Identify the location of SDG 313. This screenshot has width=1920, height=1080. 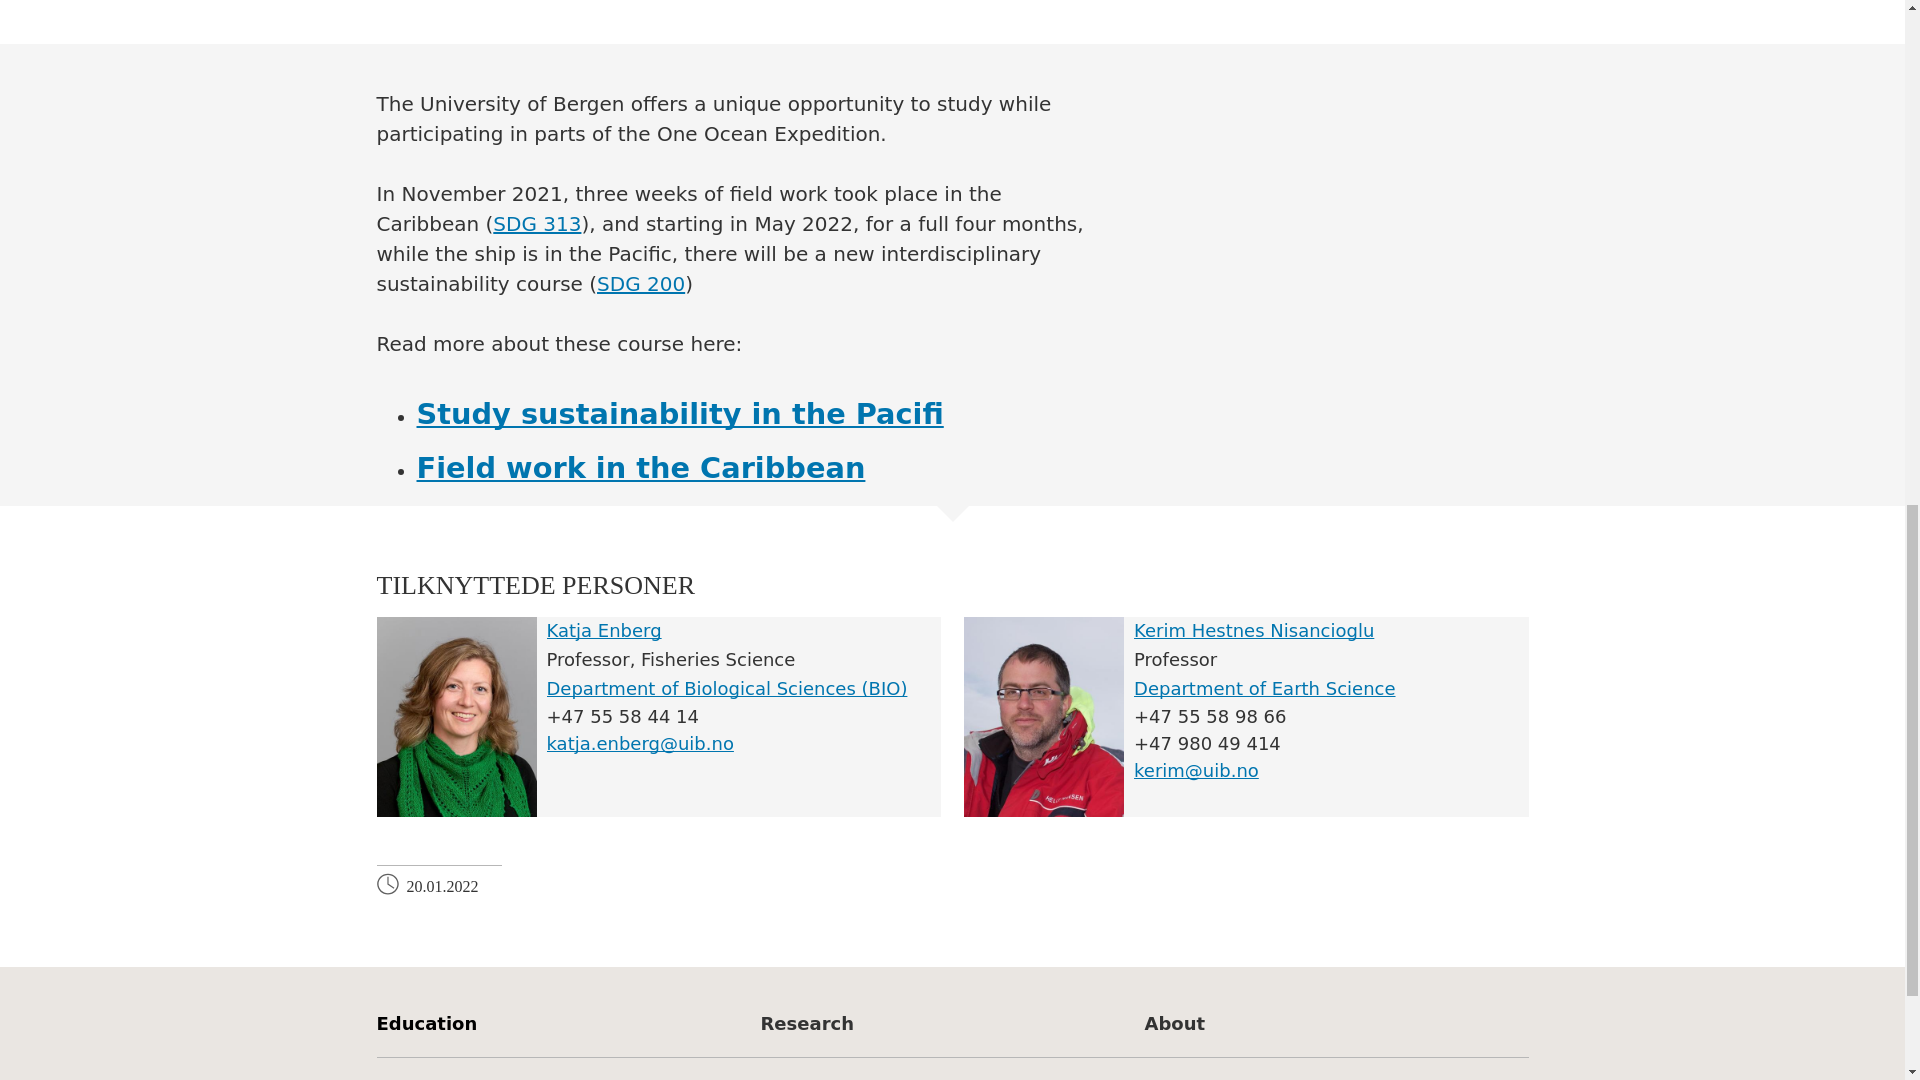
(537, 224).